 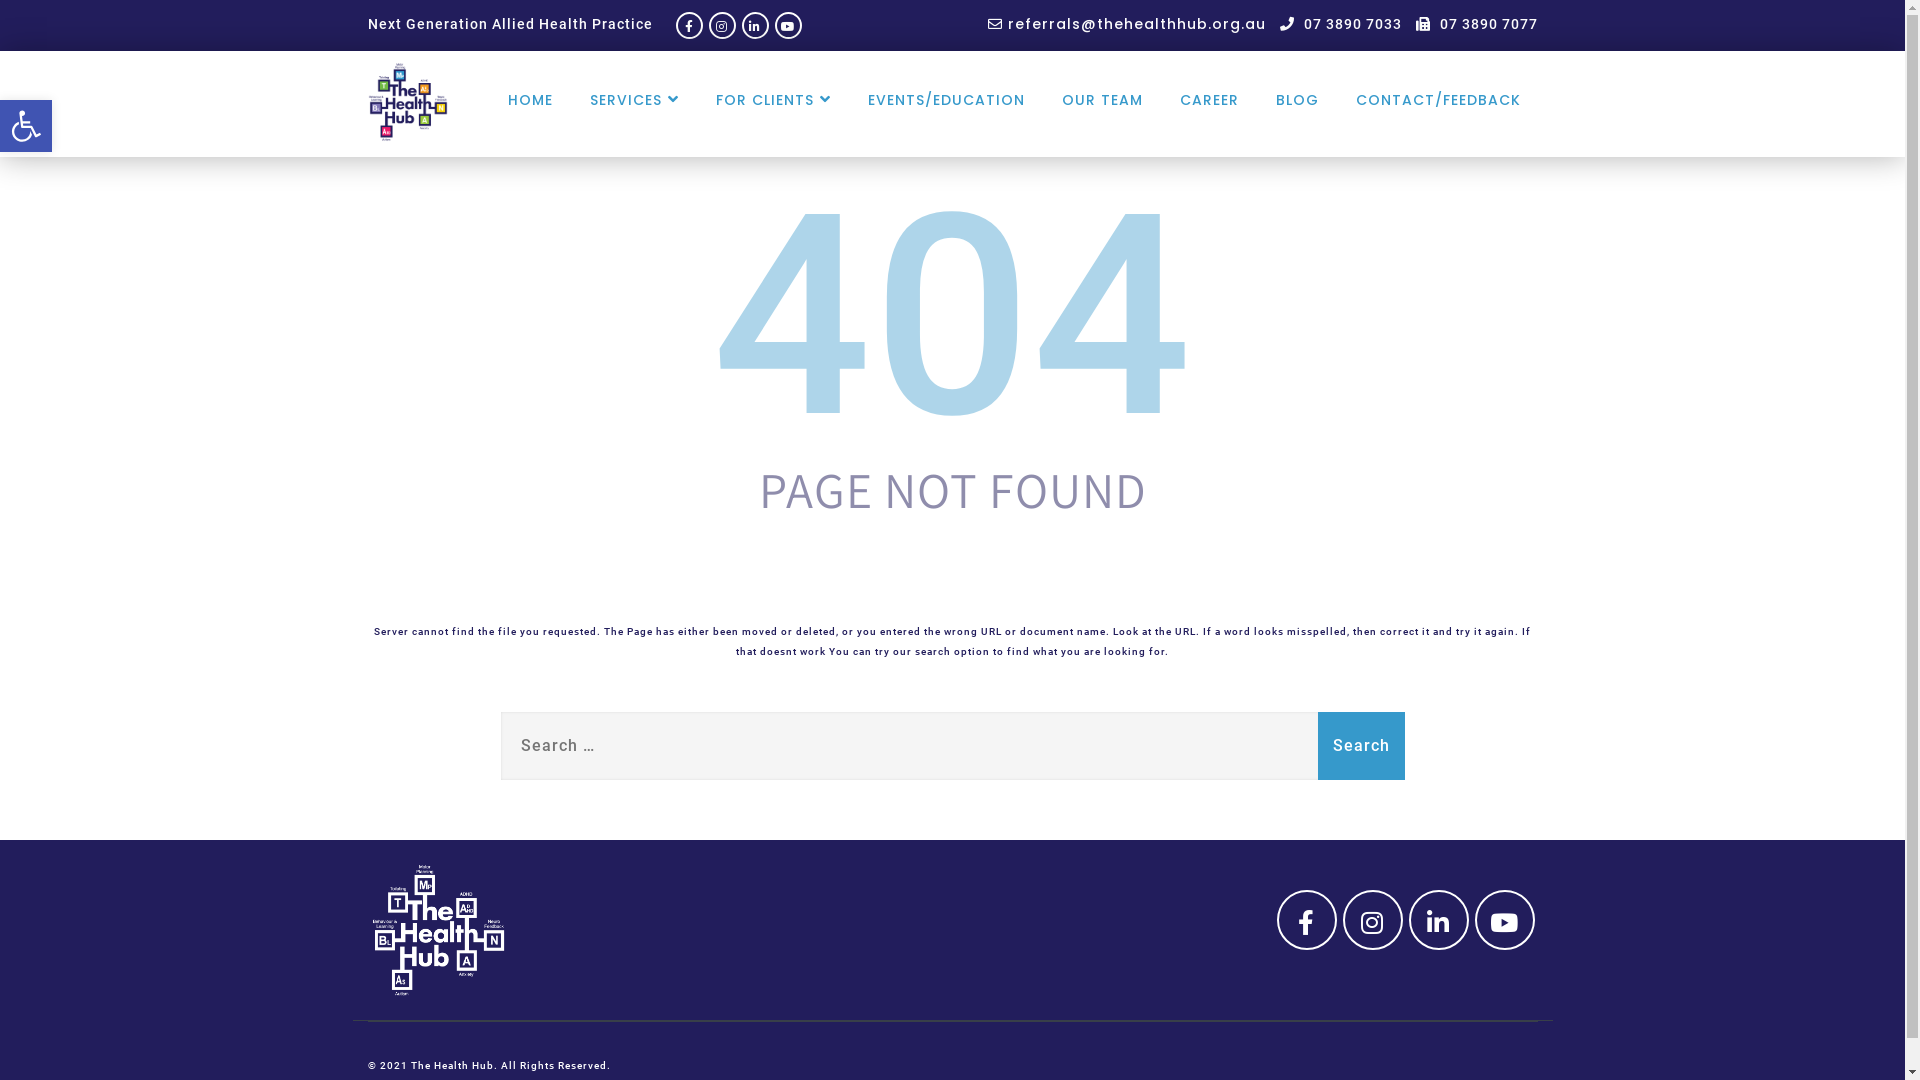 I want to click on facebook, so click(x=690, y=25).